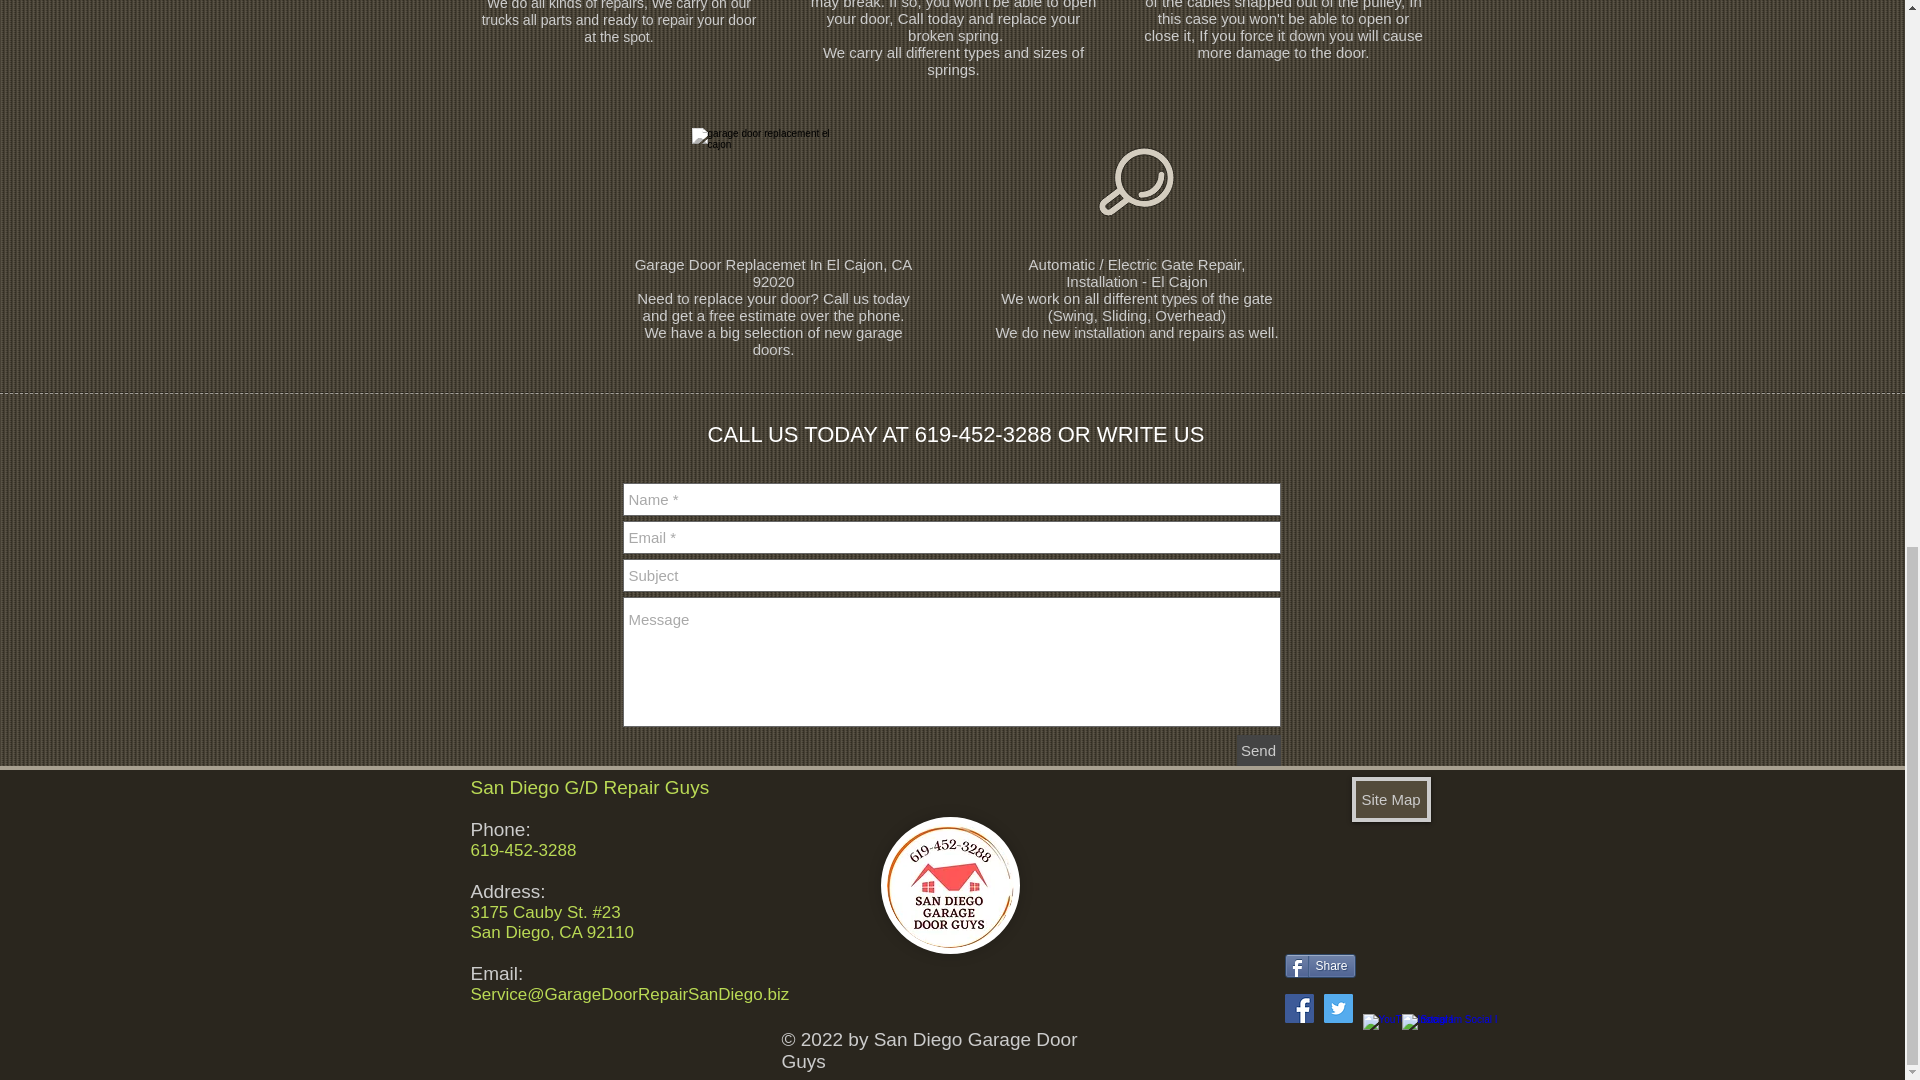 This screenshot has height=1080, width=1920. What do you see at coordinates (1320, 966) in the screenshot?
I see `Share` at bounding box center [1320, 966].